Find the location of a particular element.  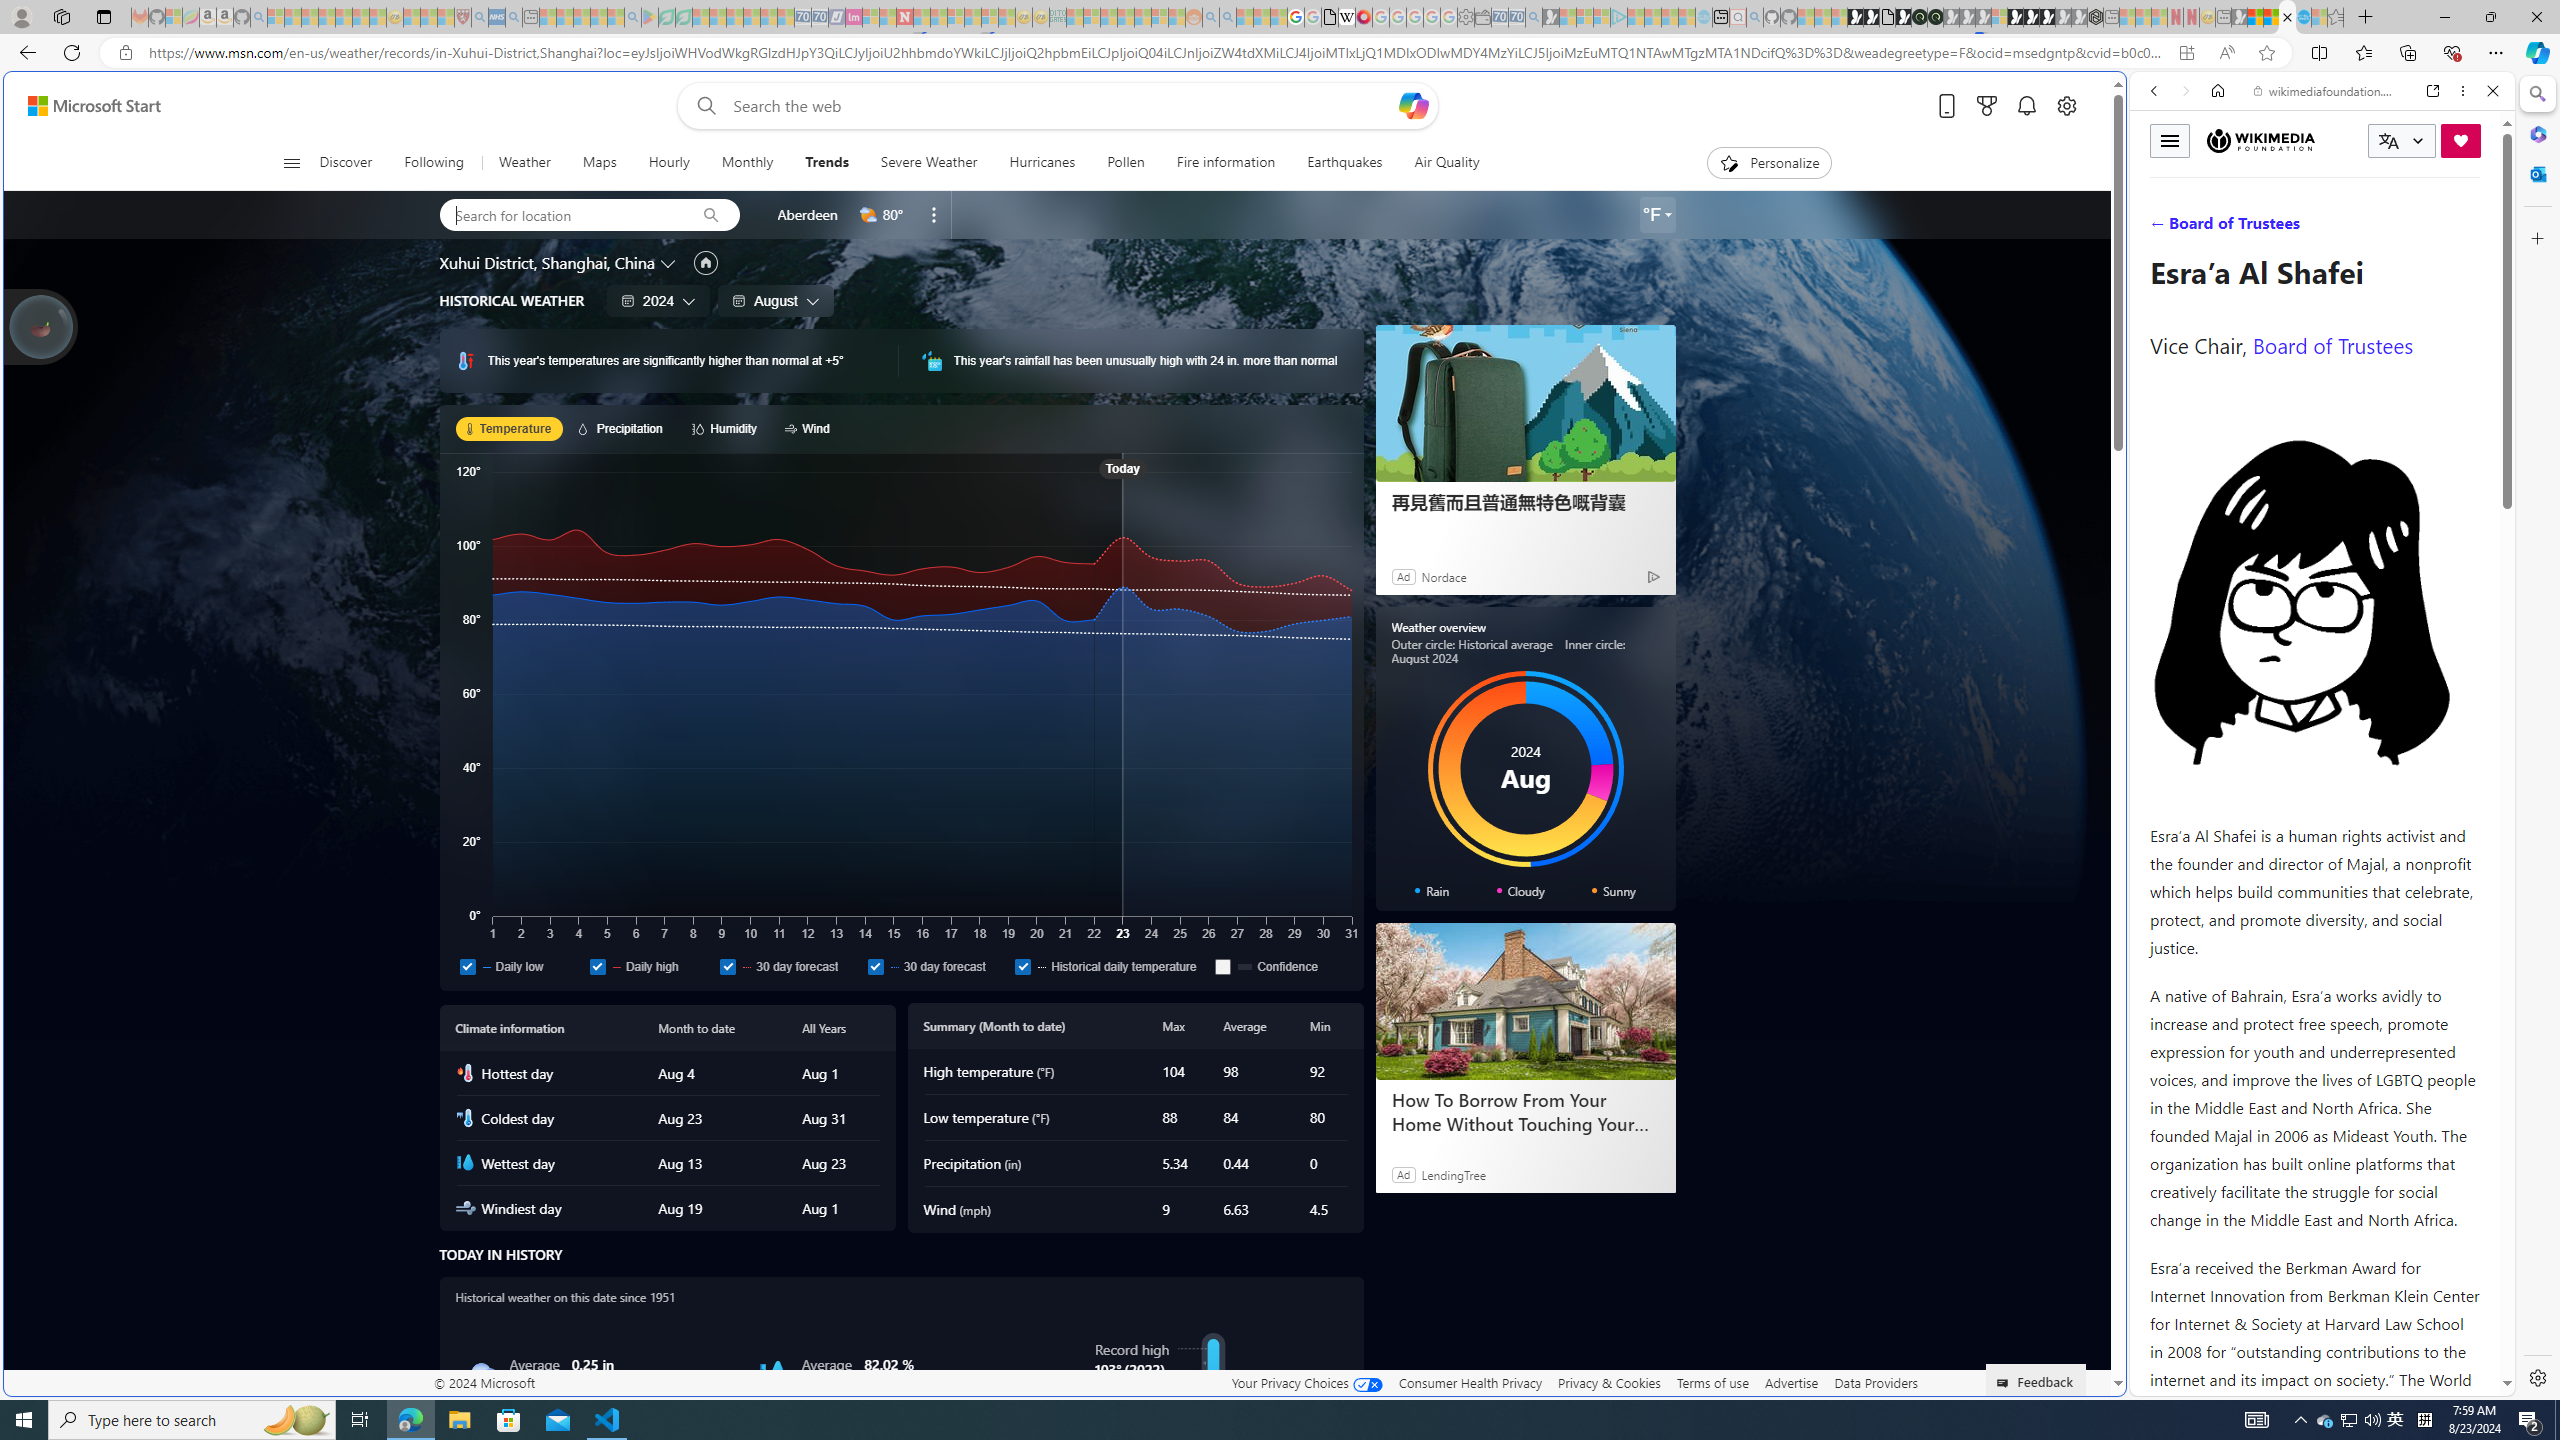

August is located at coordinates (775, 300).